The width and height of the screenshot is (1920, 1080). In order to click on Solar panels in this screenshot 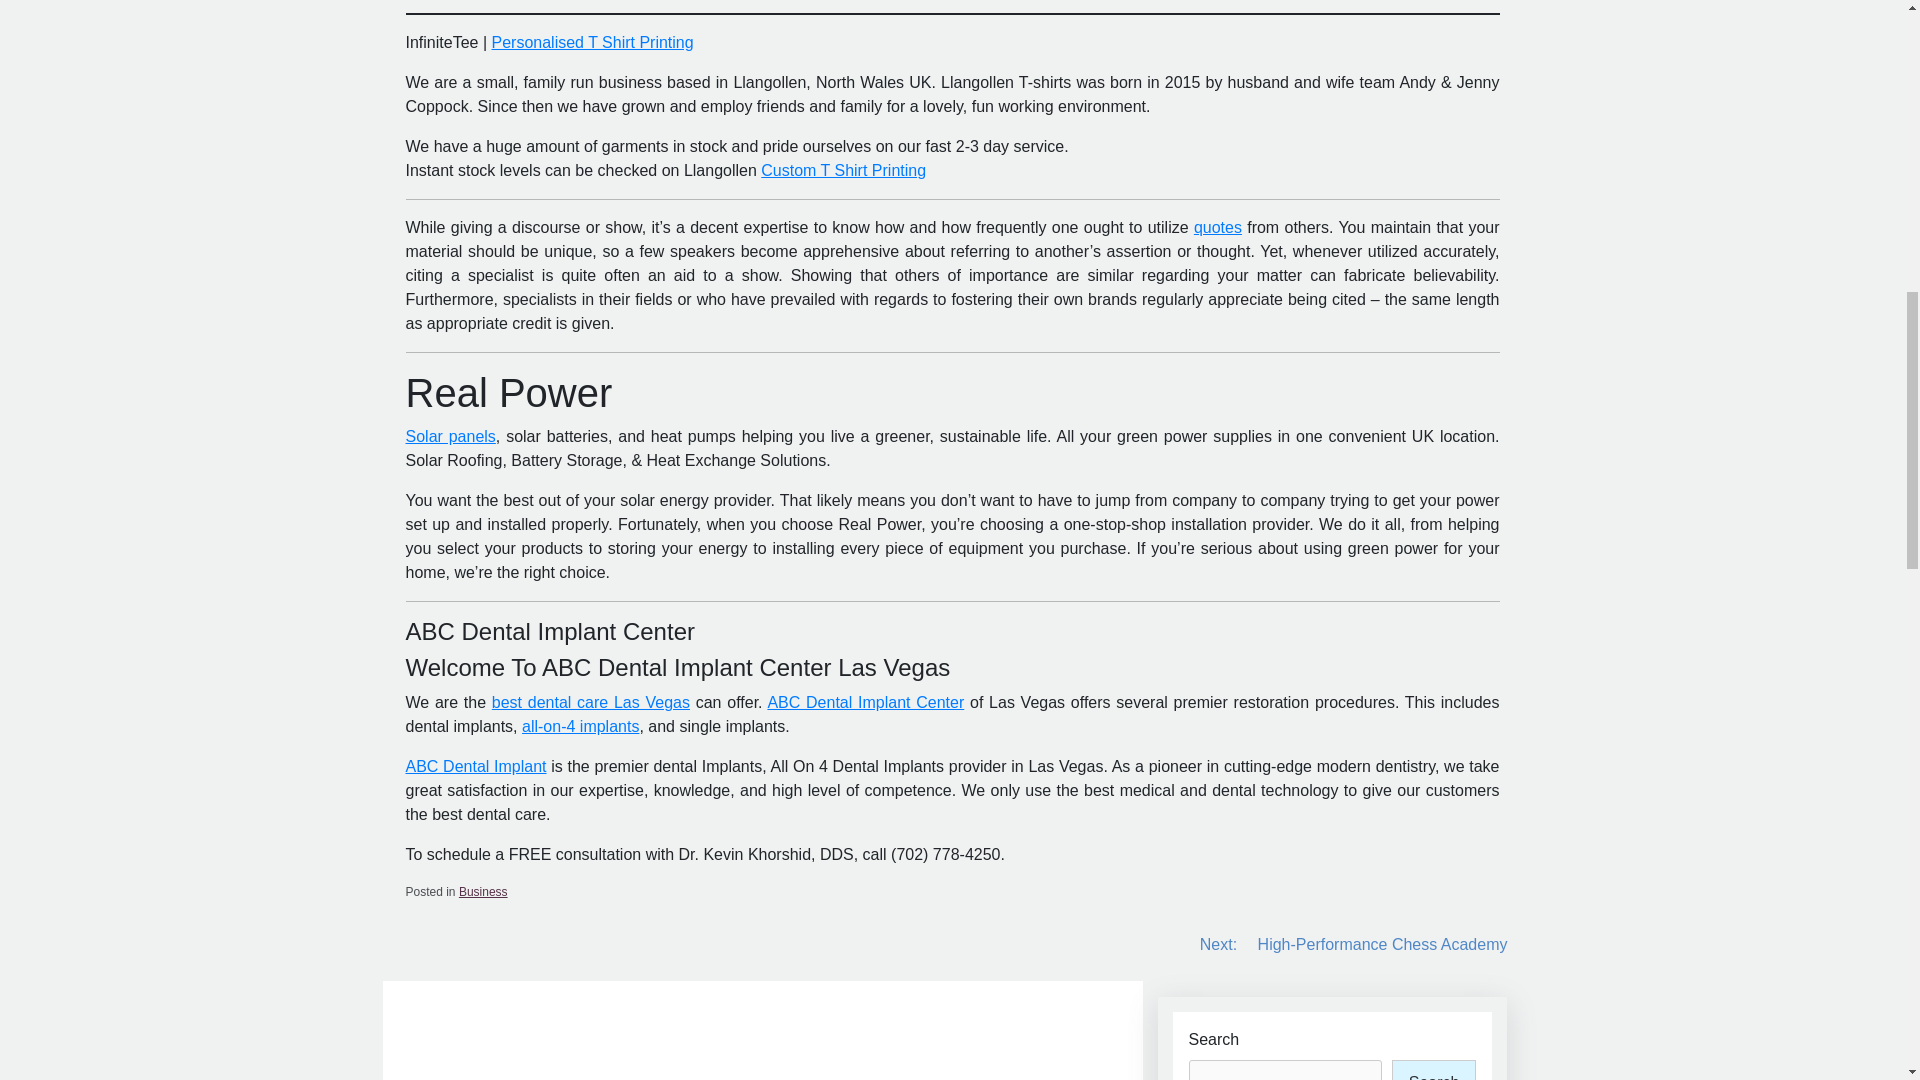, I will do `click(450, 436)`.